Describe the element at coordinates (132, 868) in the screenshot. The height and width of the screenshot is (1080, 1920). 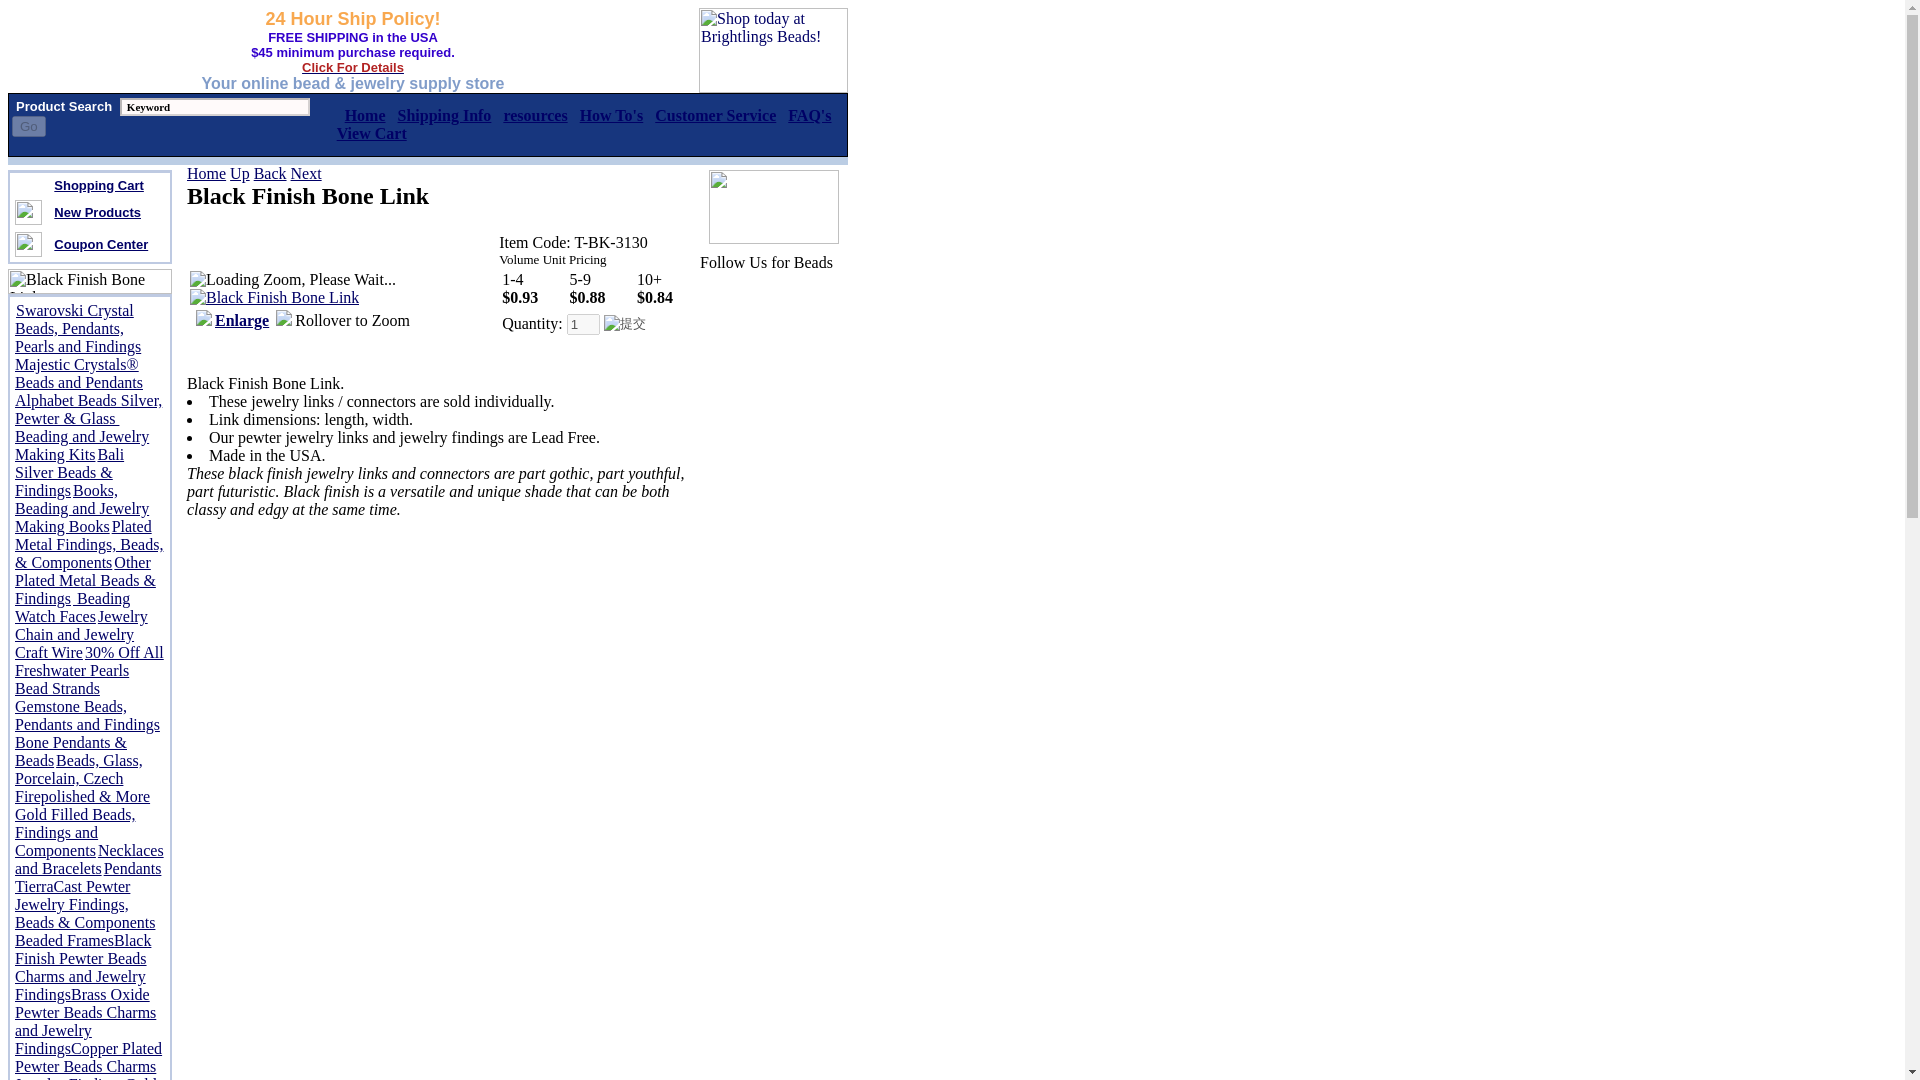
I see `Pendants` at that location.